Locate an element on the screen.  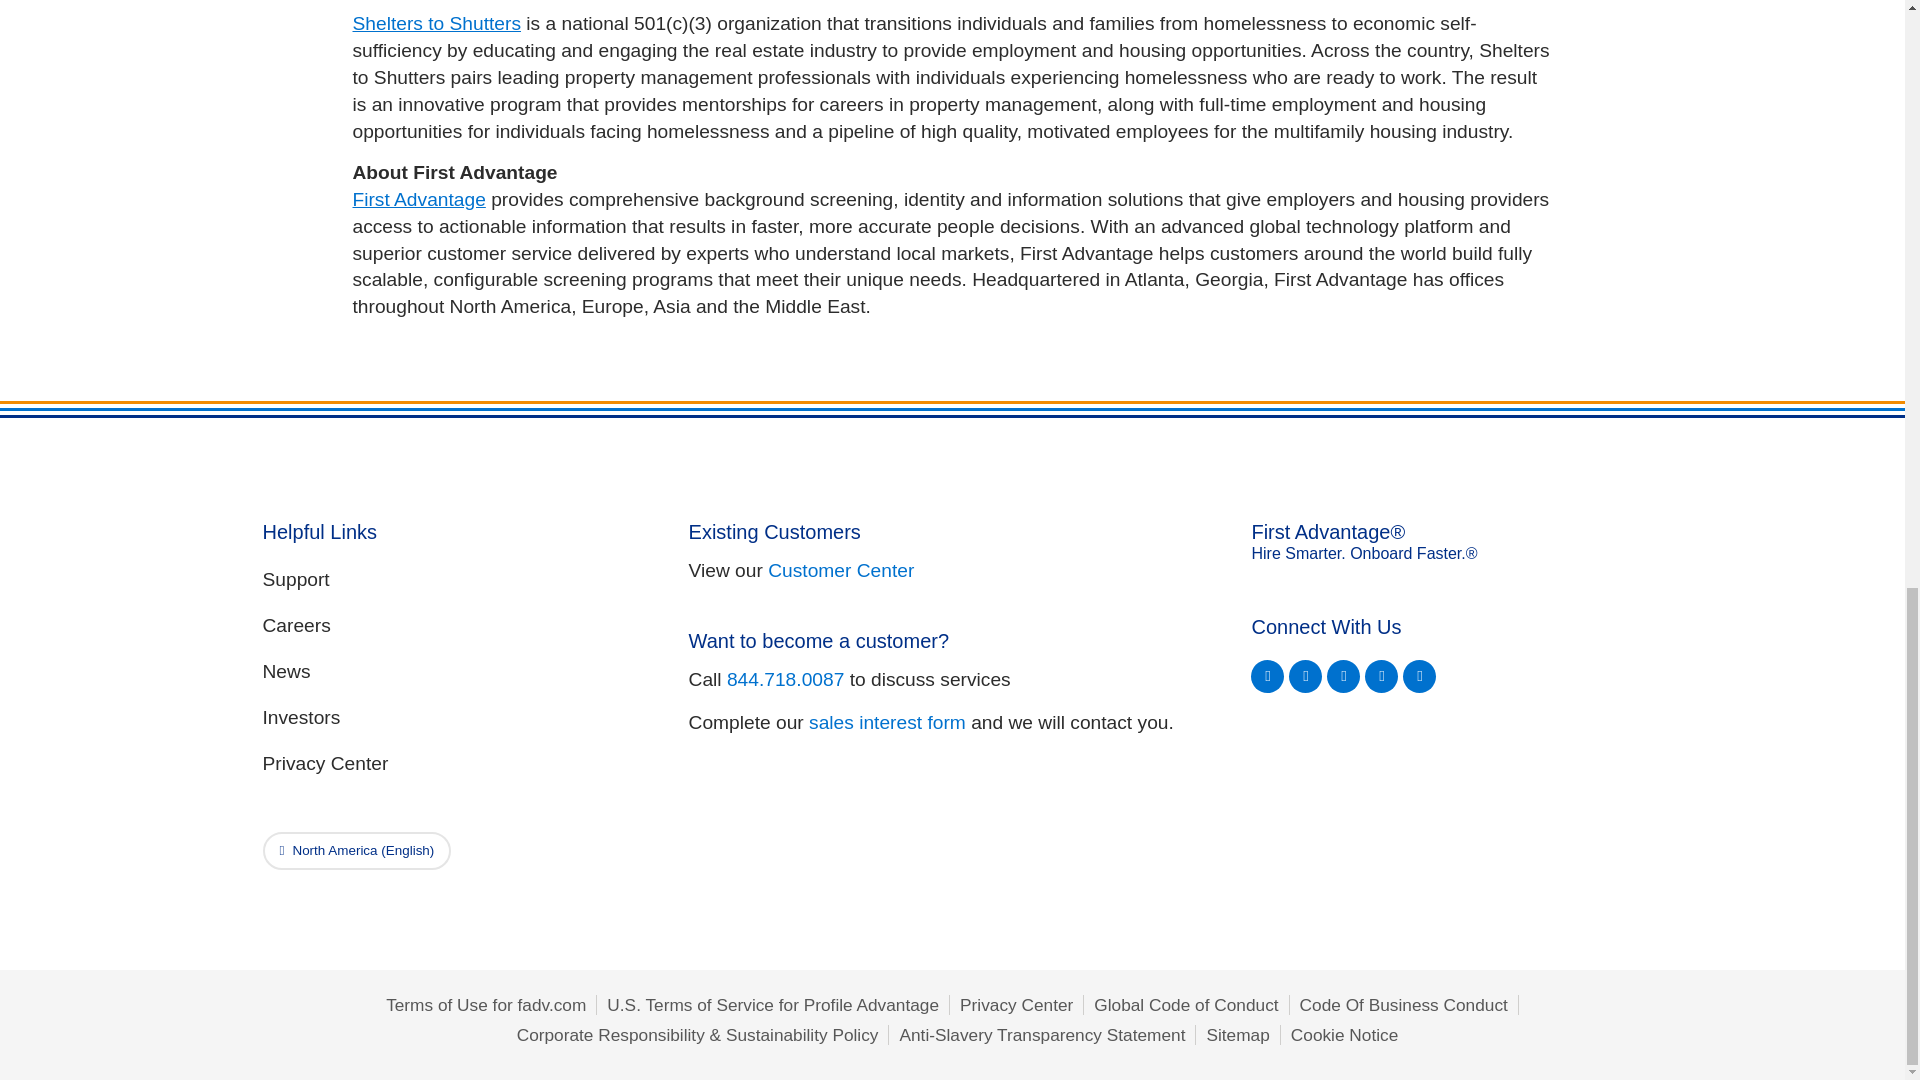
First Advantage is located at coordinates (418, 199).